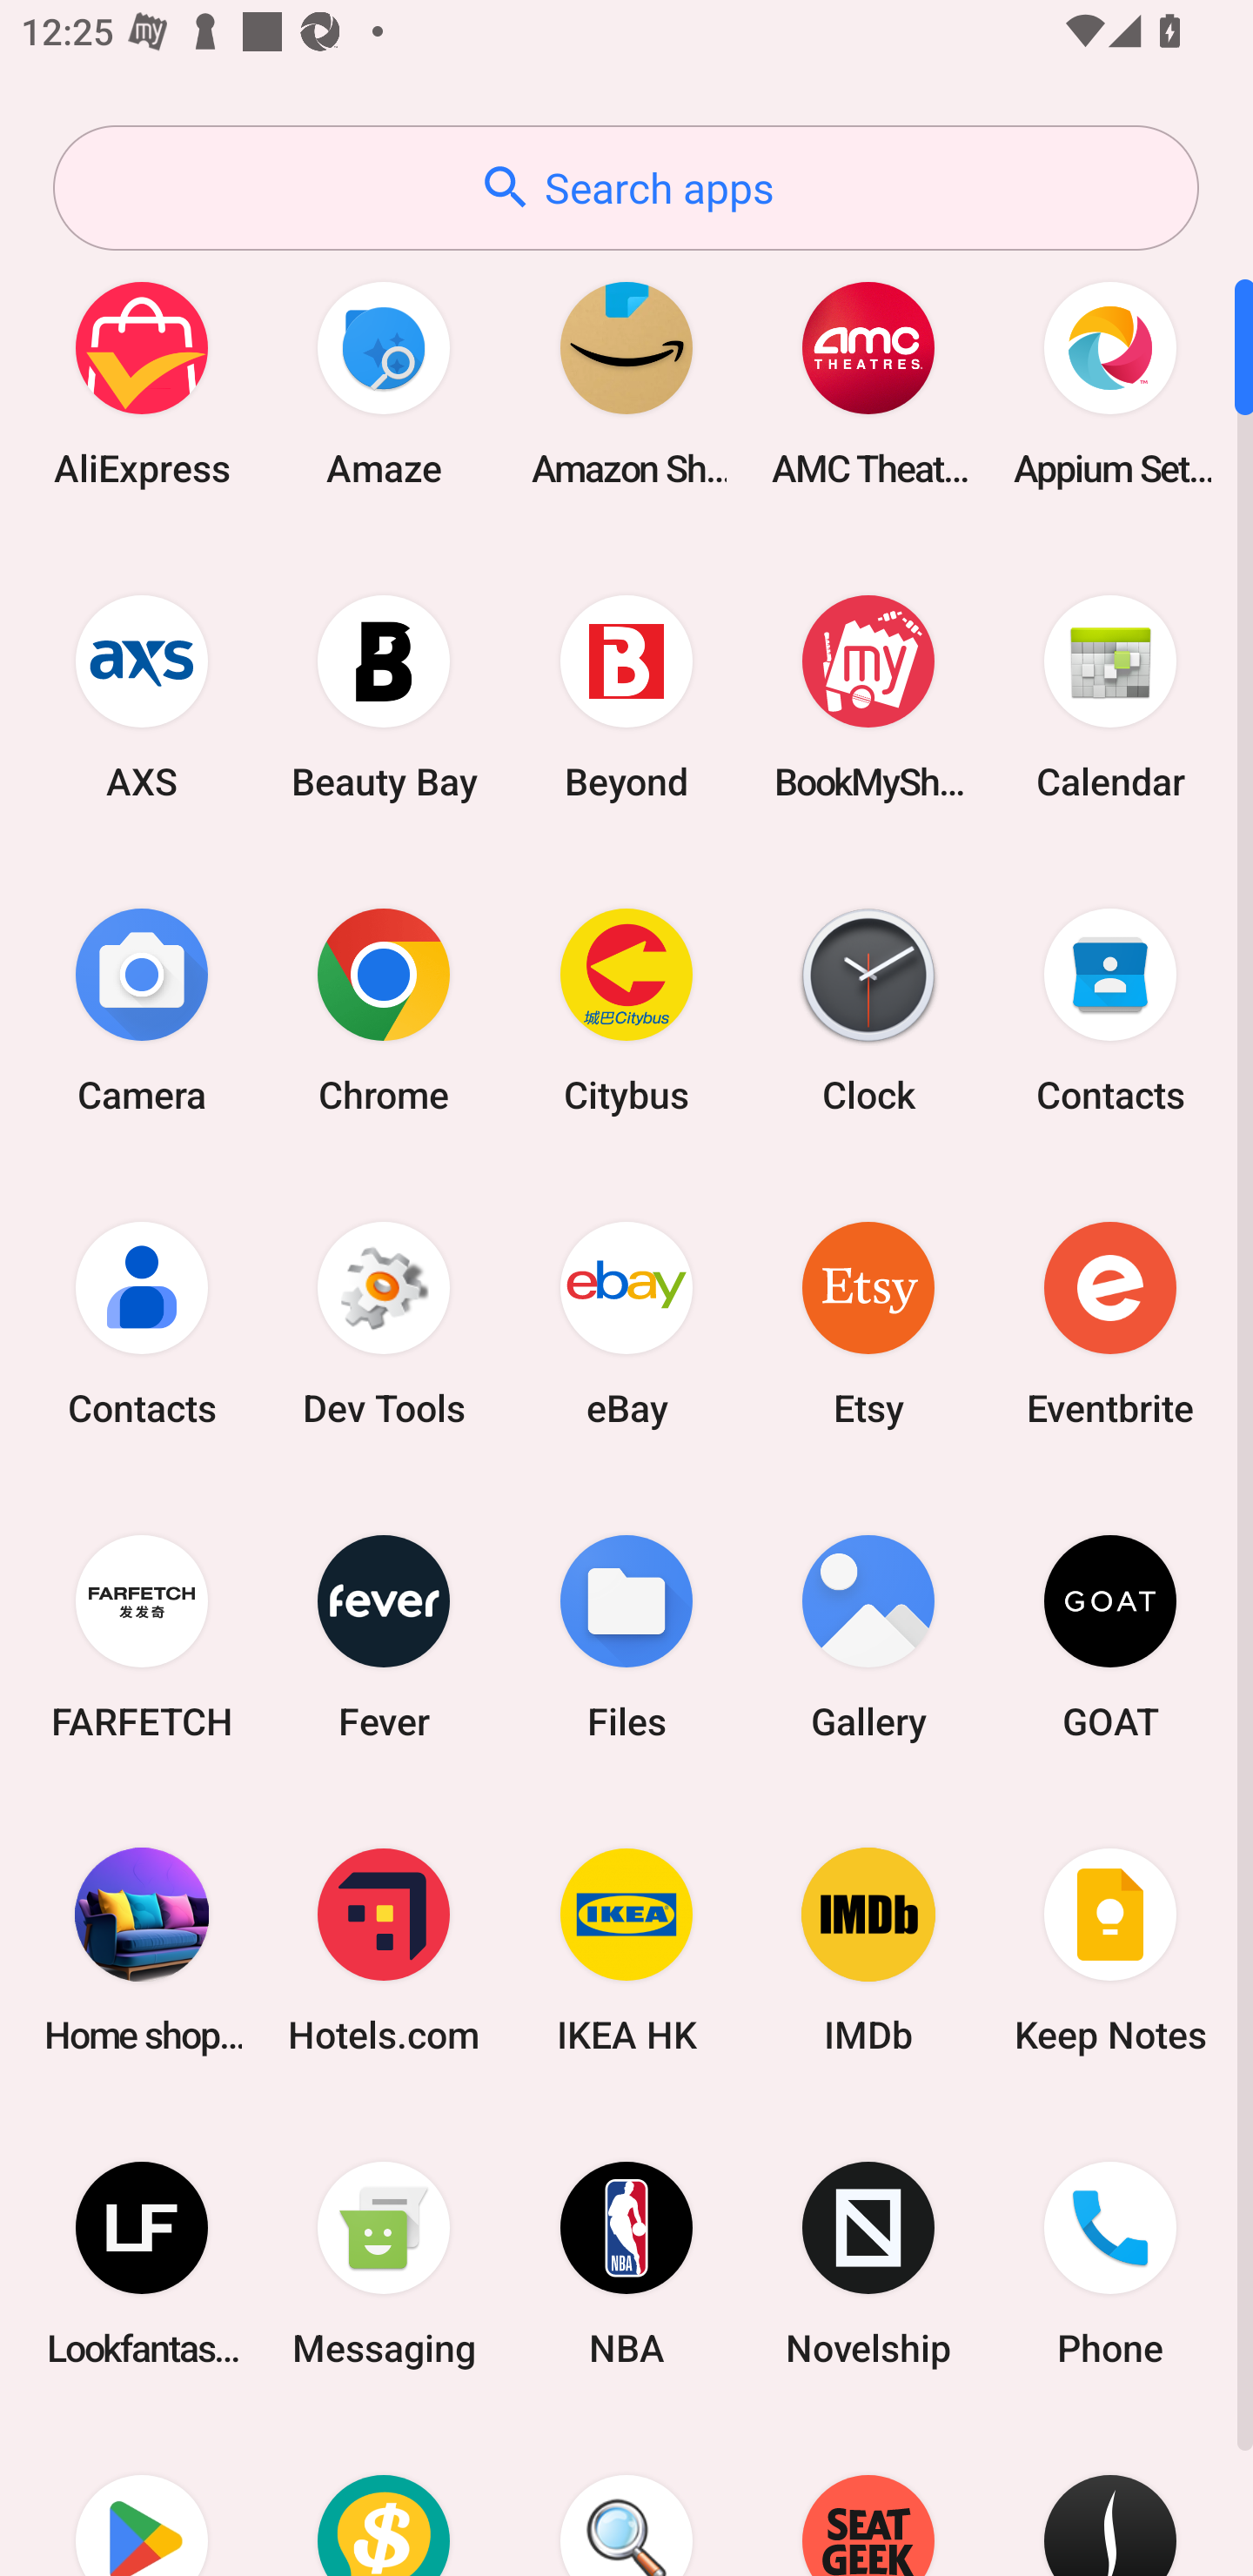 The width and height of the screenshot is (1253, 2576). Describe the element at coordinates (142, 696) in the screenshot. I see `AXS` at that location.